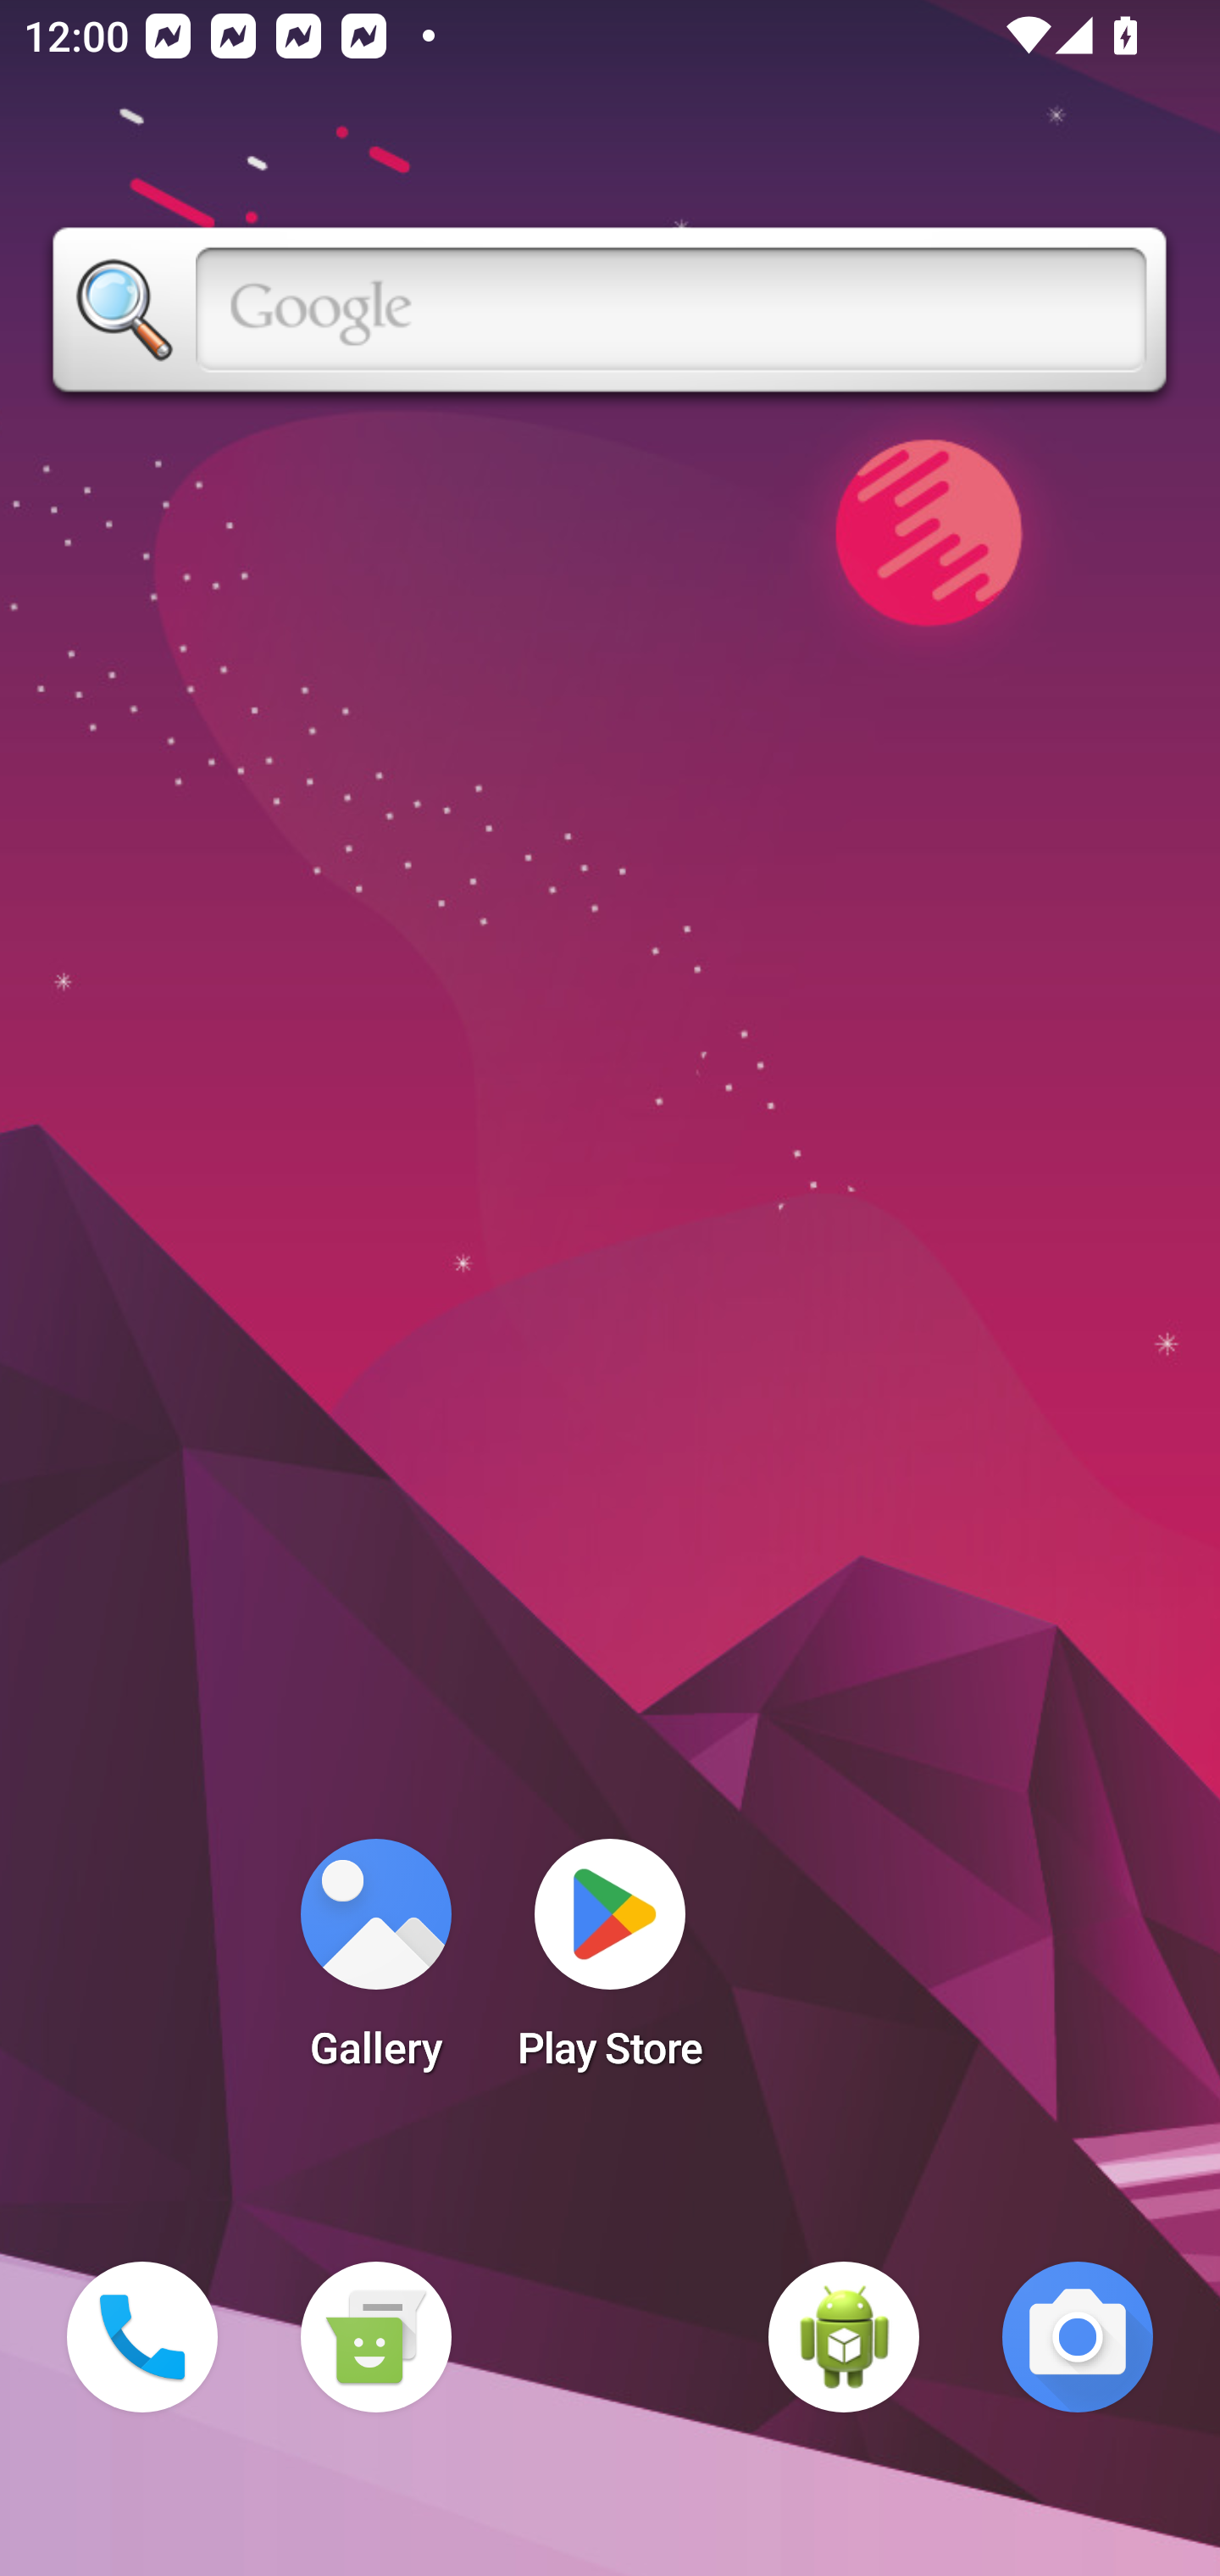  Describe the element at coordinates (375, 1964) in the screenshot. I see `Gallery` at that location.